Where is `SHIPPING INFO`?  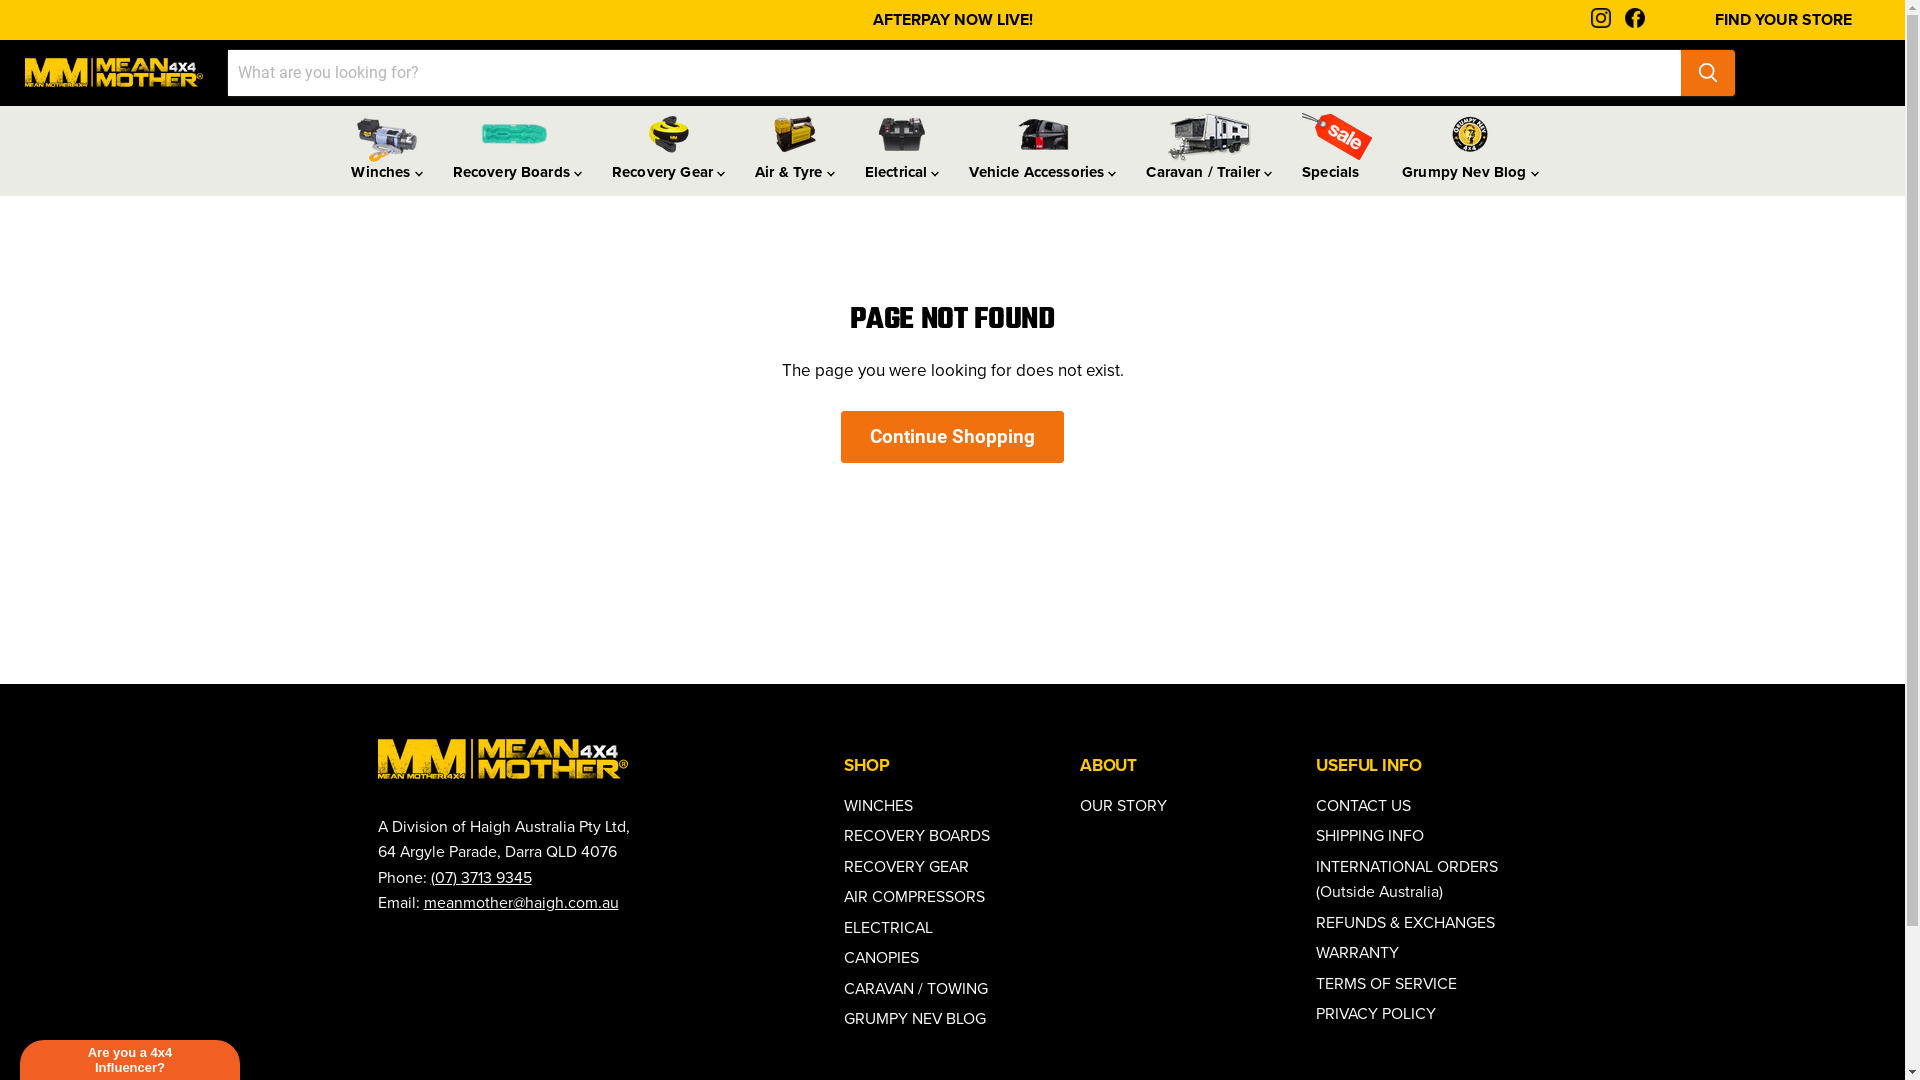
SHIPPING INFO is located at coordinates (1370, 836).